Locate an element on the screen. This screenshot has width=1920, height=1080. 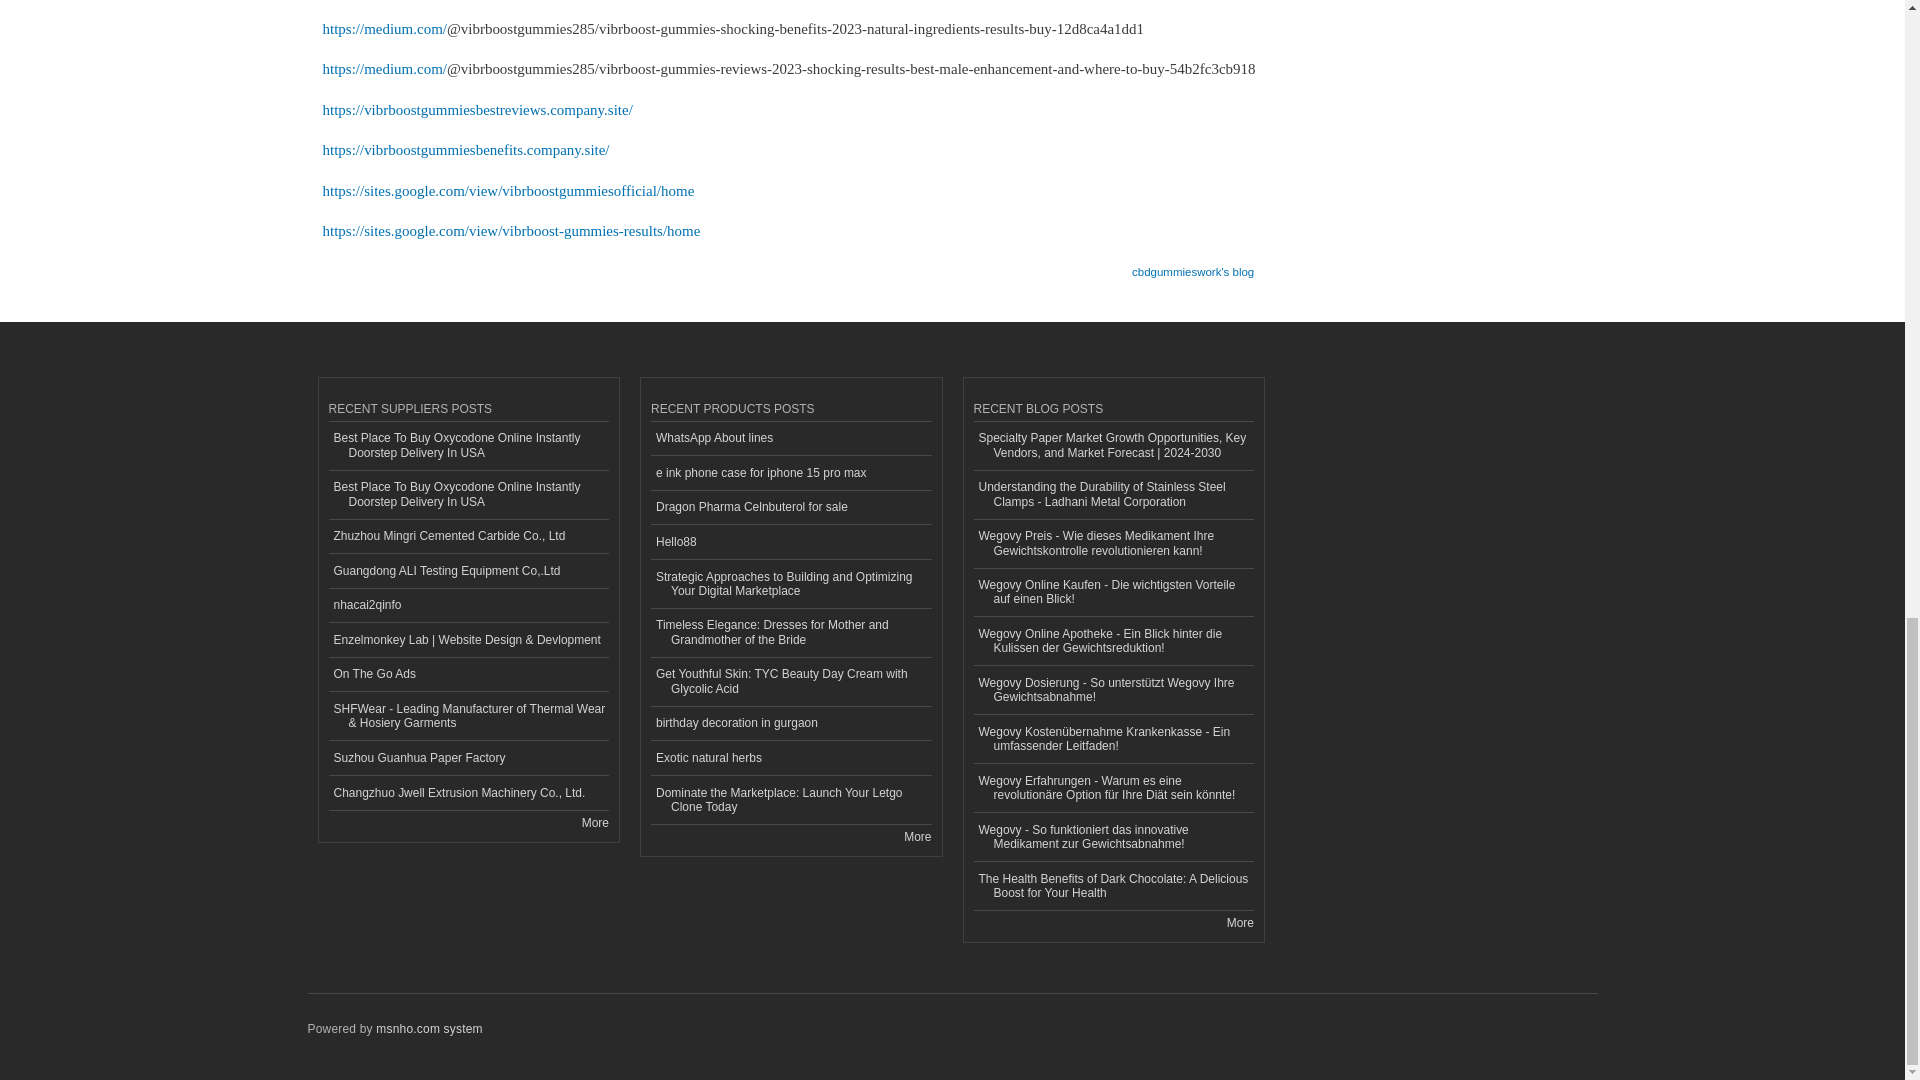
nhacai2qinfo is located at coordinates (468, 606).